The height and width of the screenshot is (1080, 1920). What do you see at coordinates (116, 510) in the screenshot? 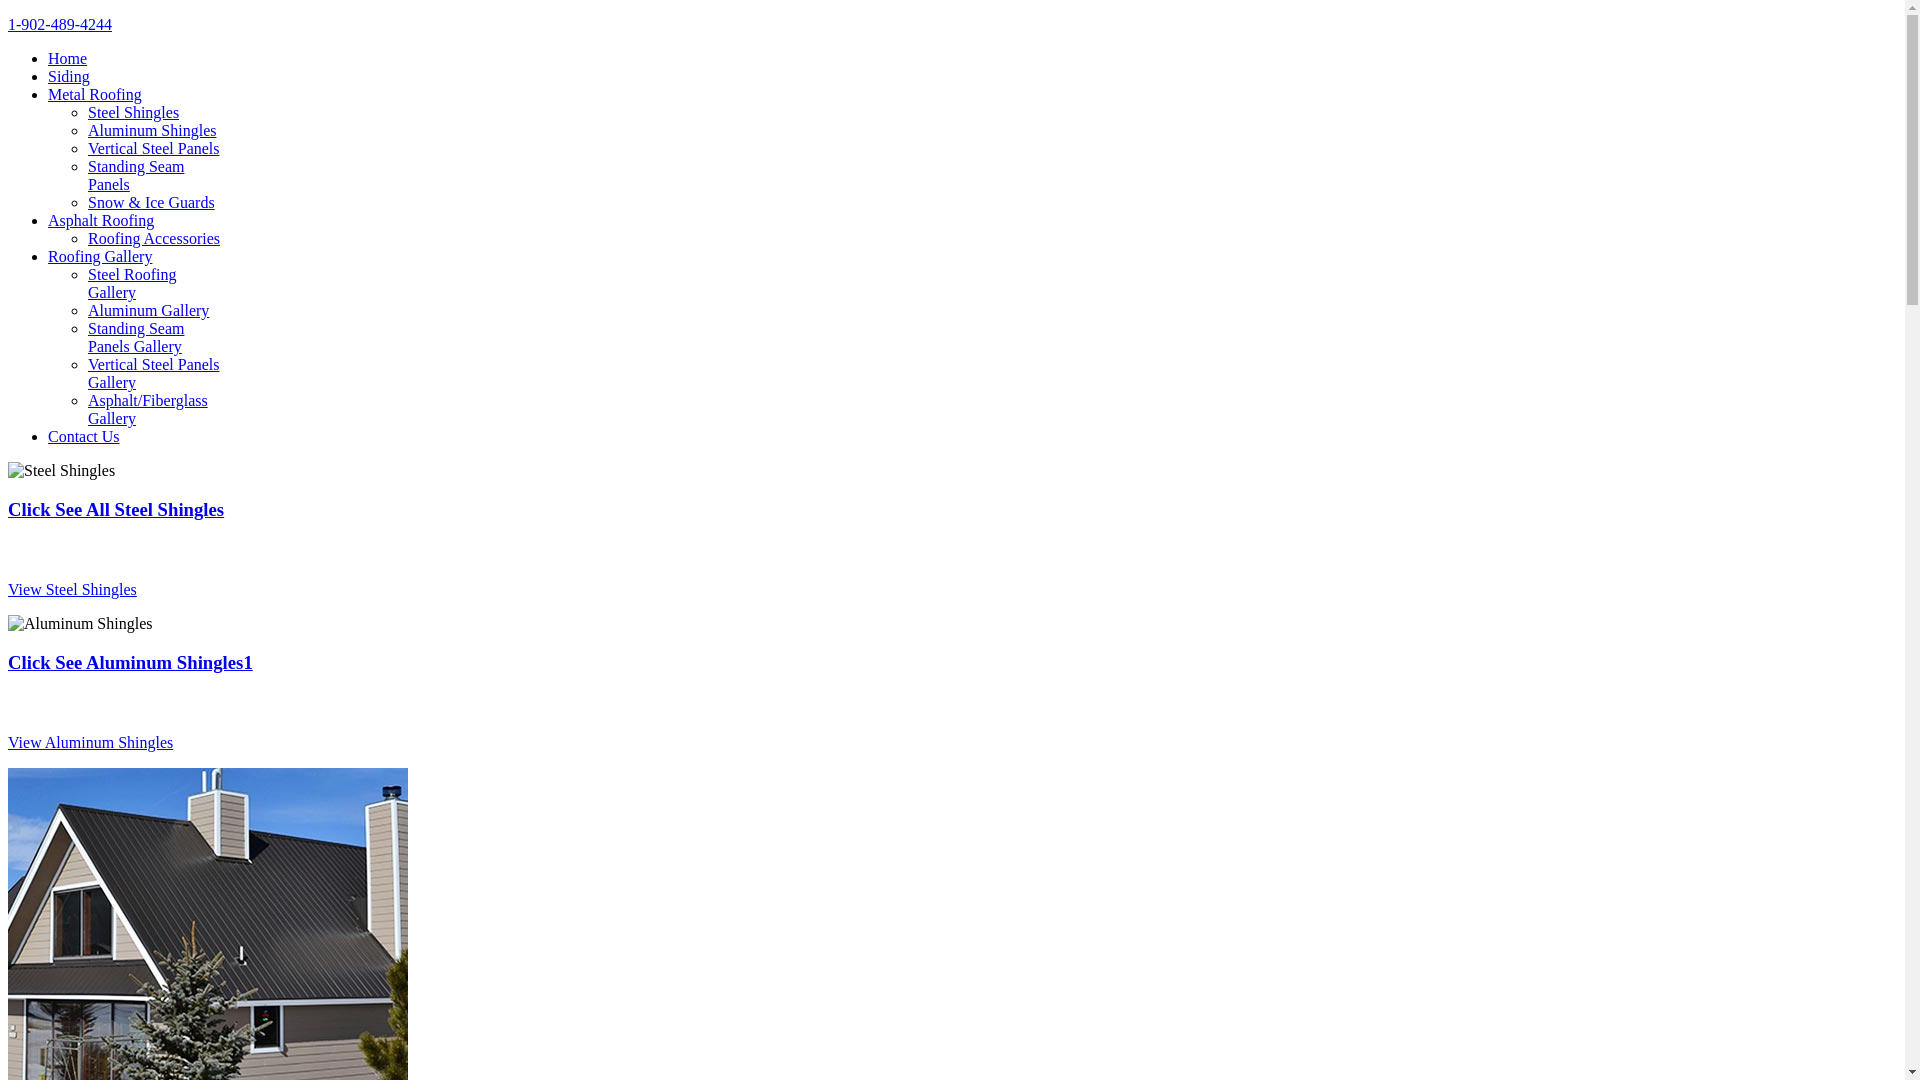
I see `Click See All Steel Shingles` at bounding box center [116, 510].